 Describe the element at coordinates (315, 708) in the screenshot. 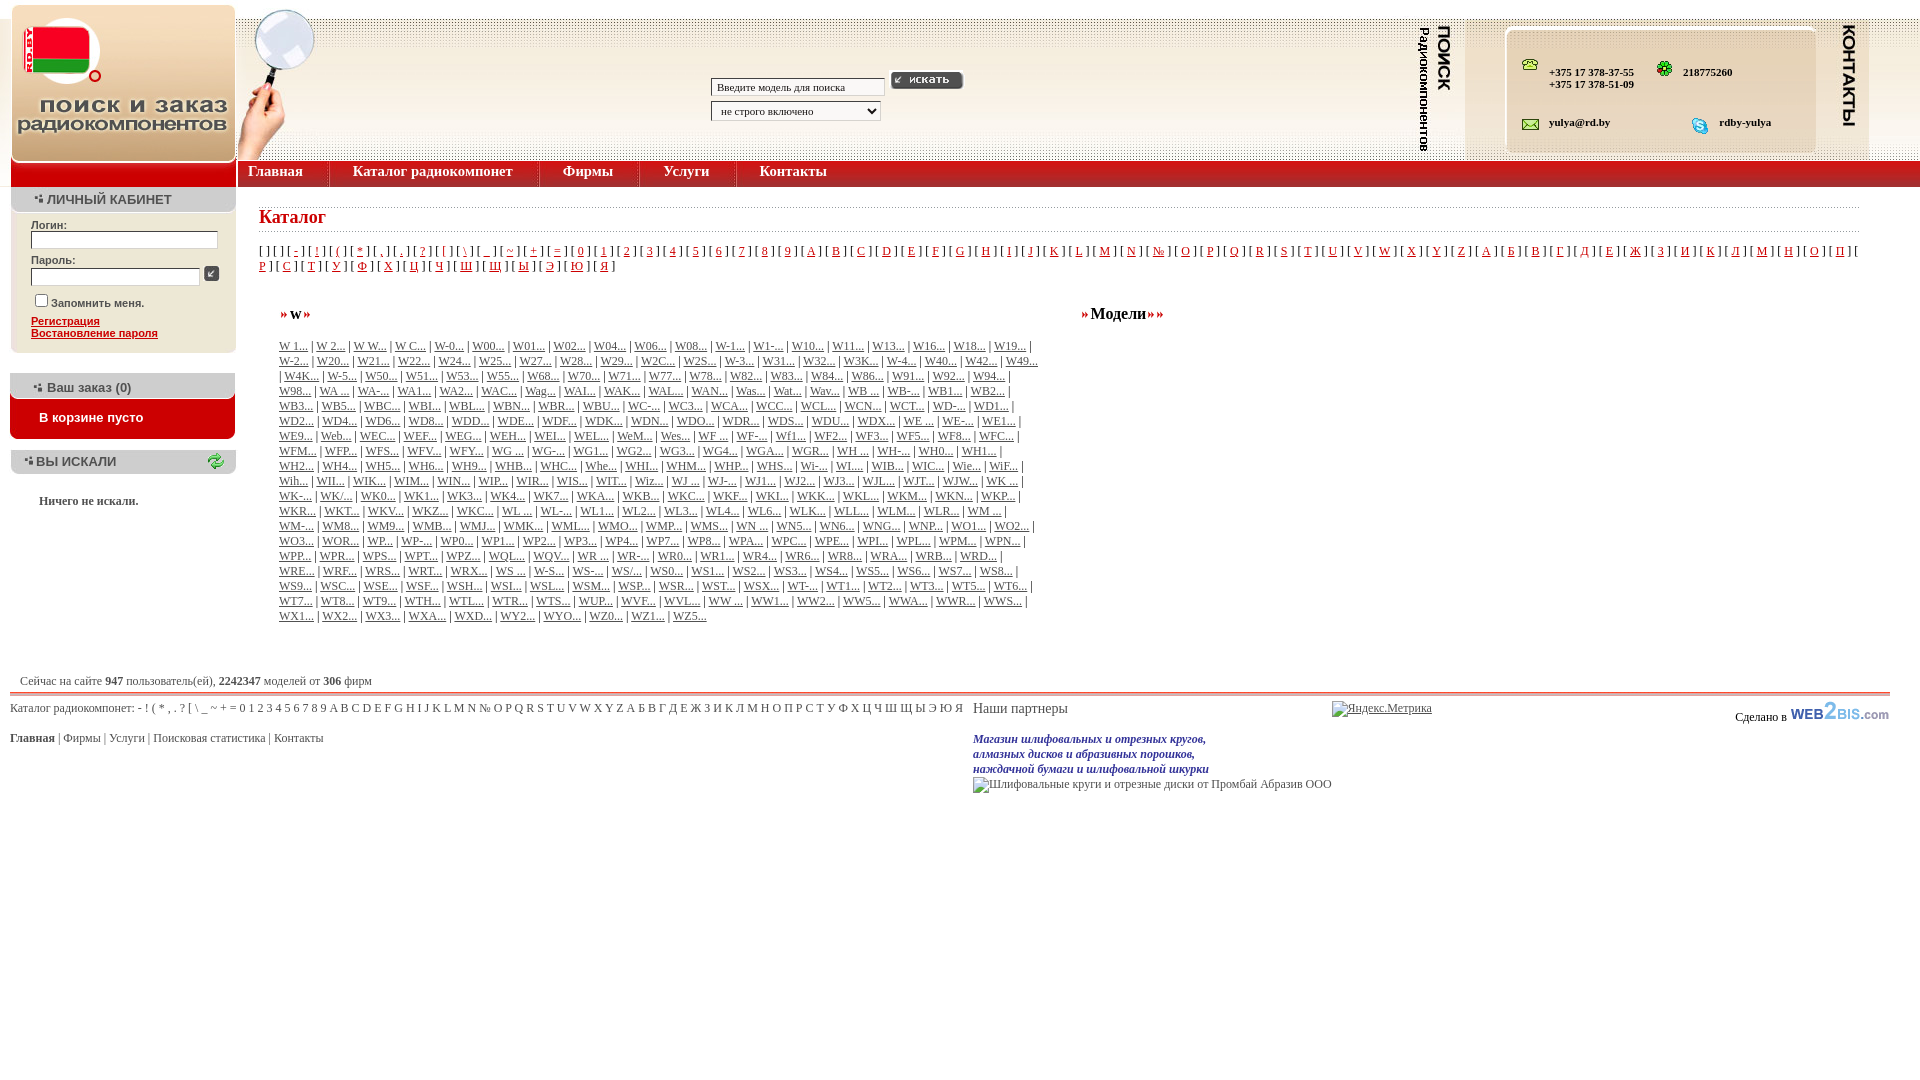

I see `8` at that location.